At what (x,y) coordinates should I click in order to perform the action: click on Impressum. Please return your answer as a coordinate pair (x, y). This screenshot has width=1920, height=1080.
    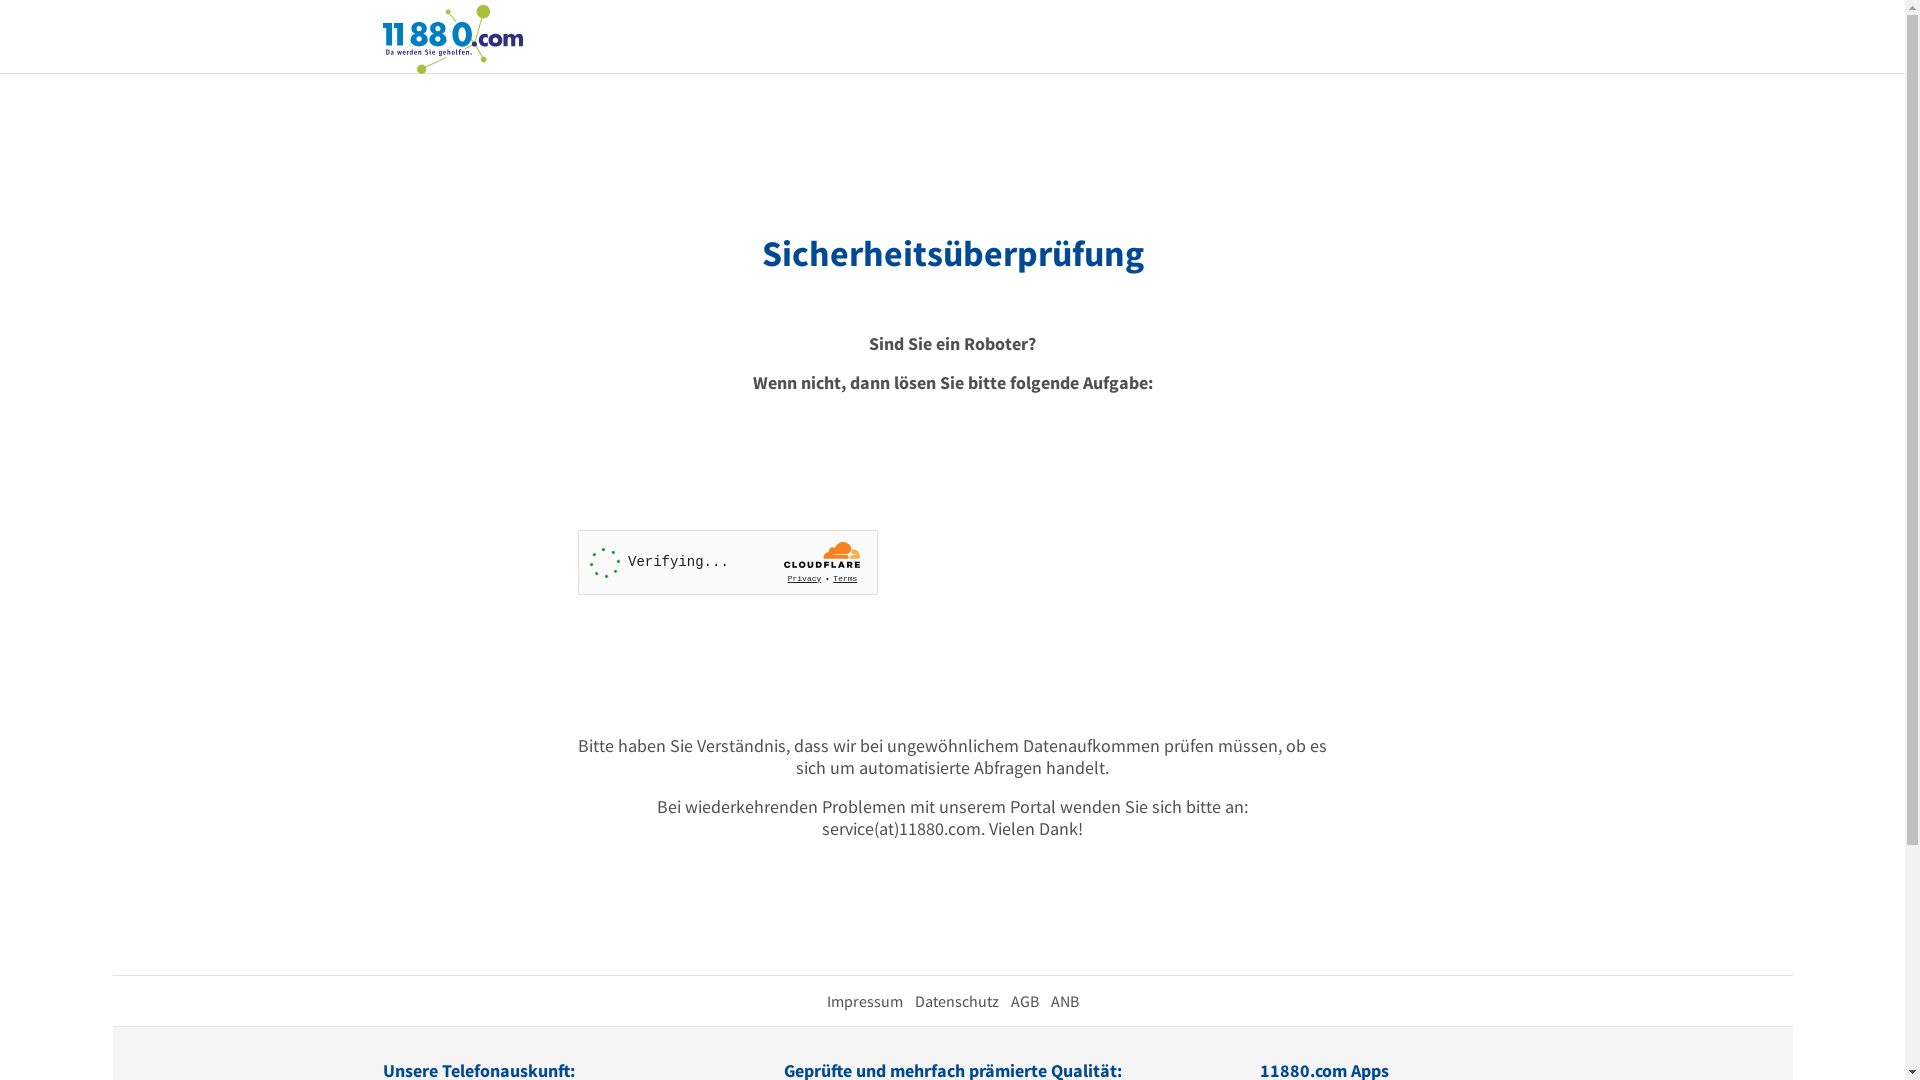
    Looking at the image, I should click on (864, 1001).